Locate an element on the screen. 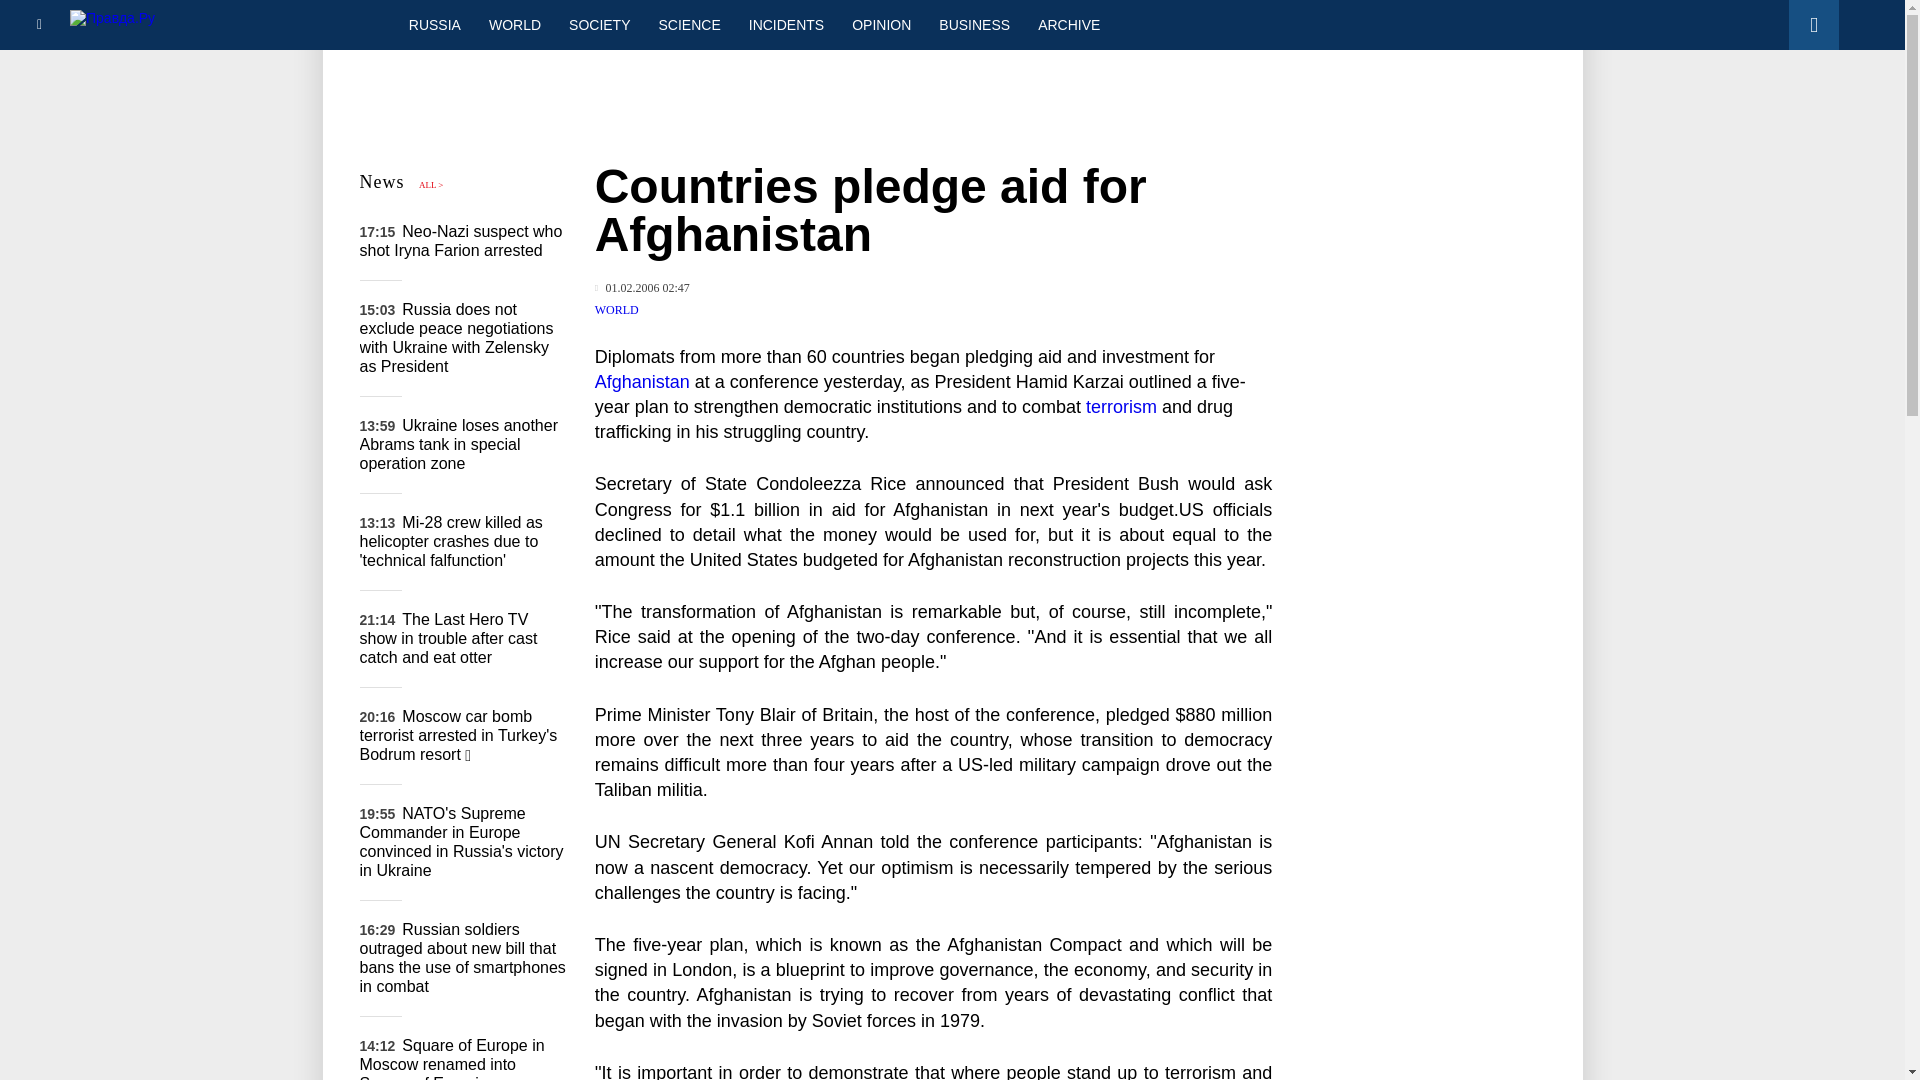 The height and width of the screenshot is (1080, 1920). Published is located at coordinates (642, 288).